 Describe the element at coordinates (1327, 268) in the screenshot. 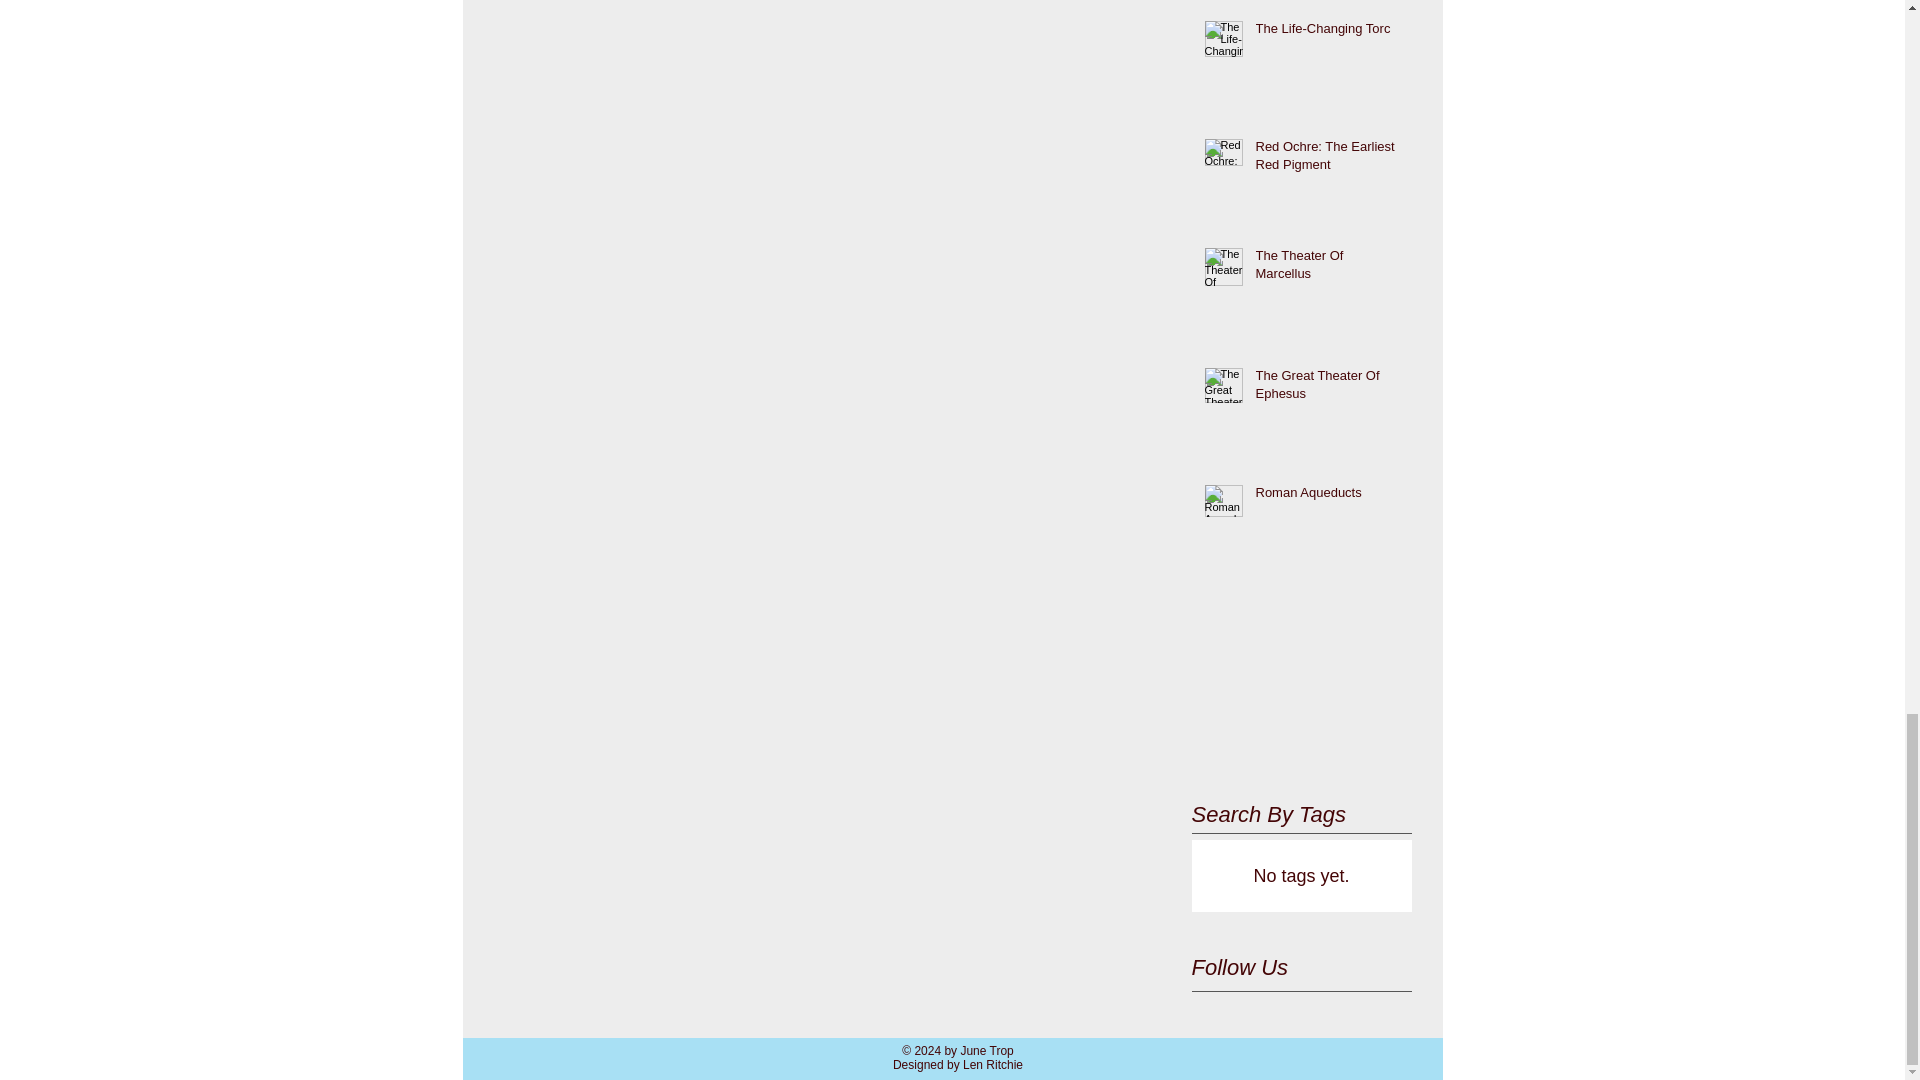

I see `The Theater Of Marcellus` at that location.